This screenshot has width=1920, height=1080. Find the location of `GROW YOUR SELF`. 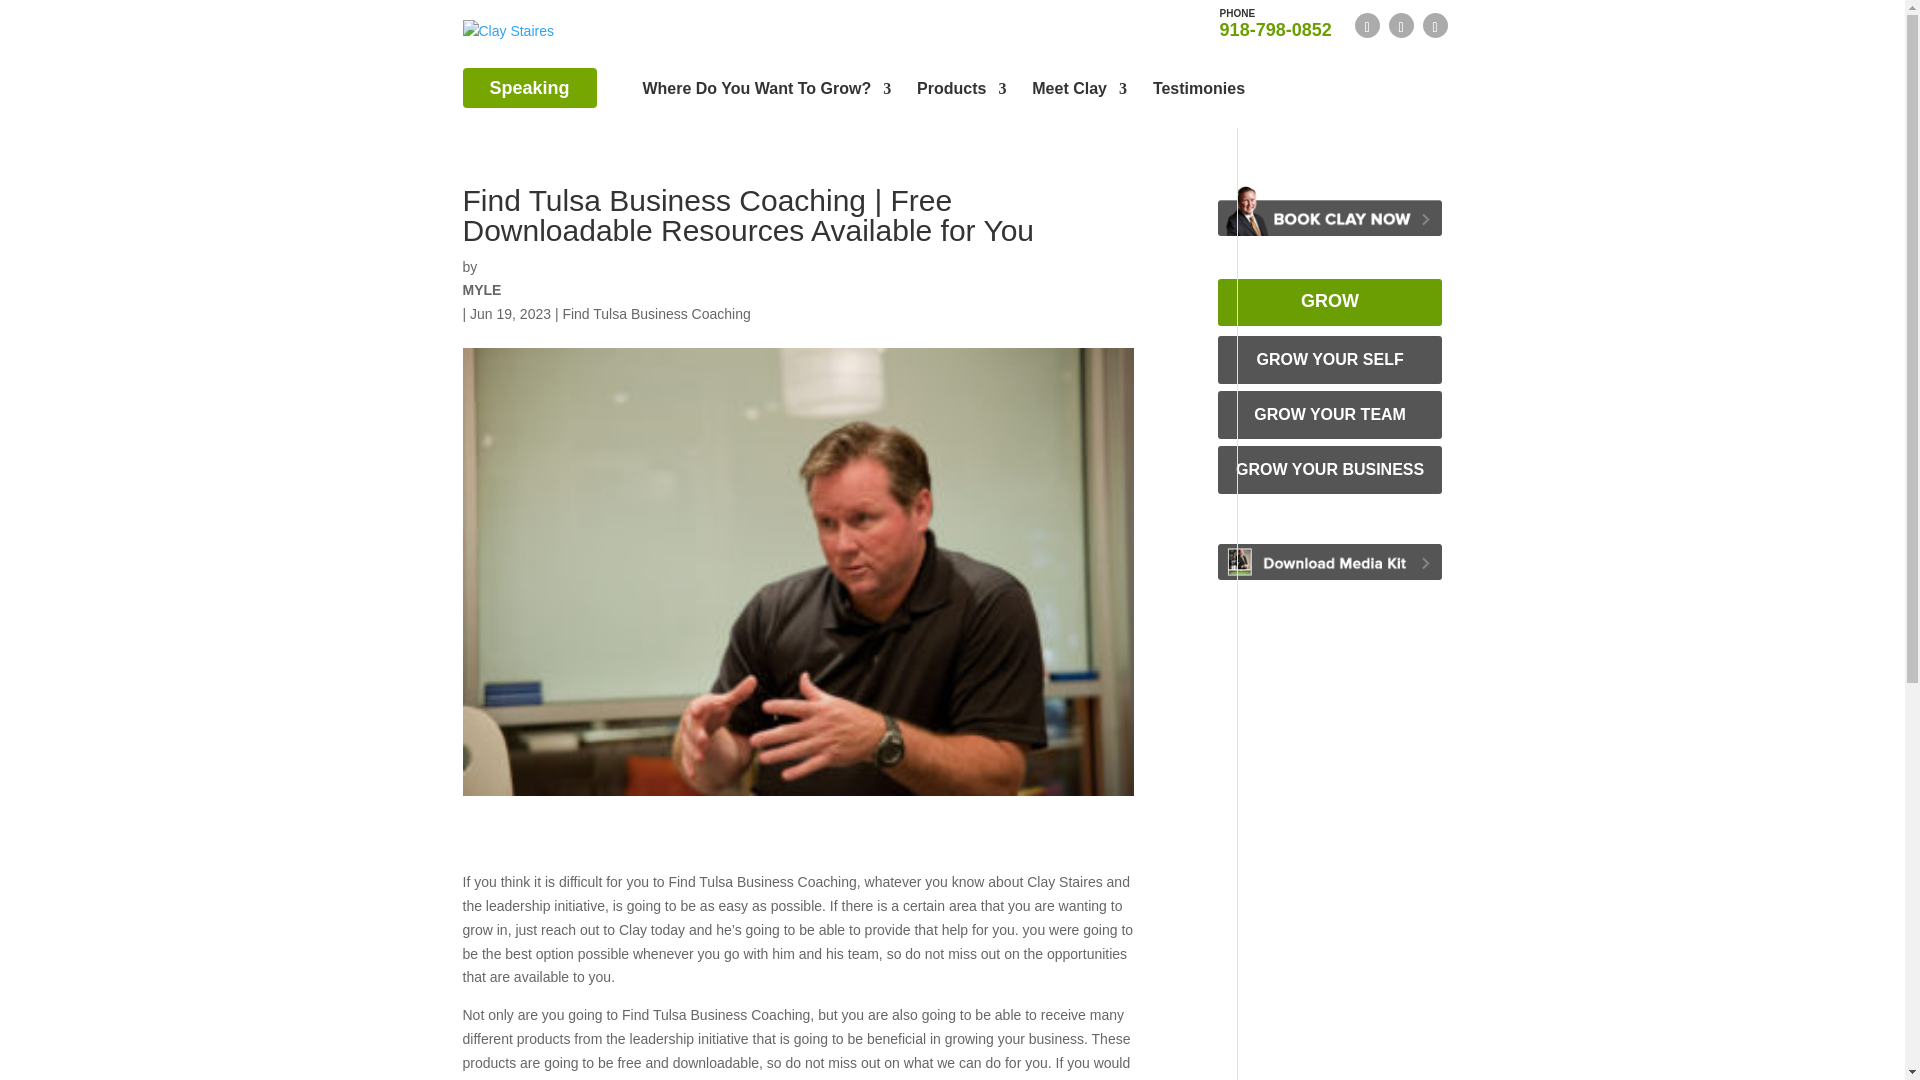

GROW YOUR SELF is located at coordinates (1330, 360).